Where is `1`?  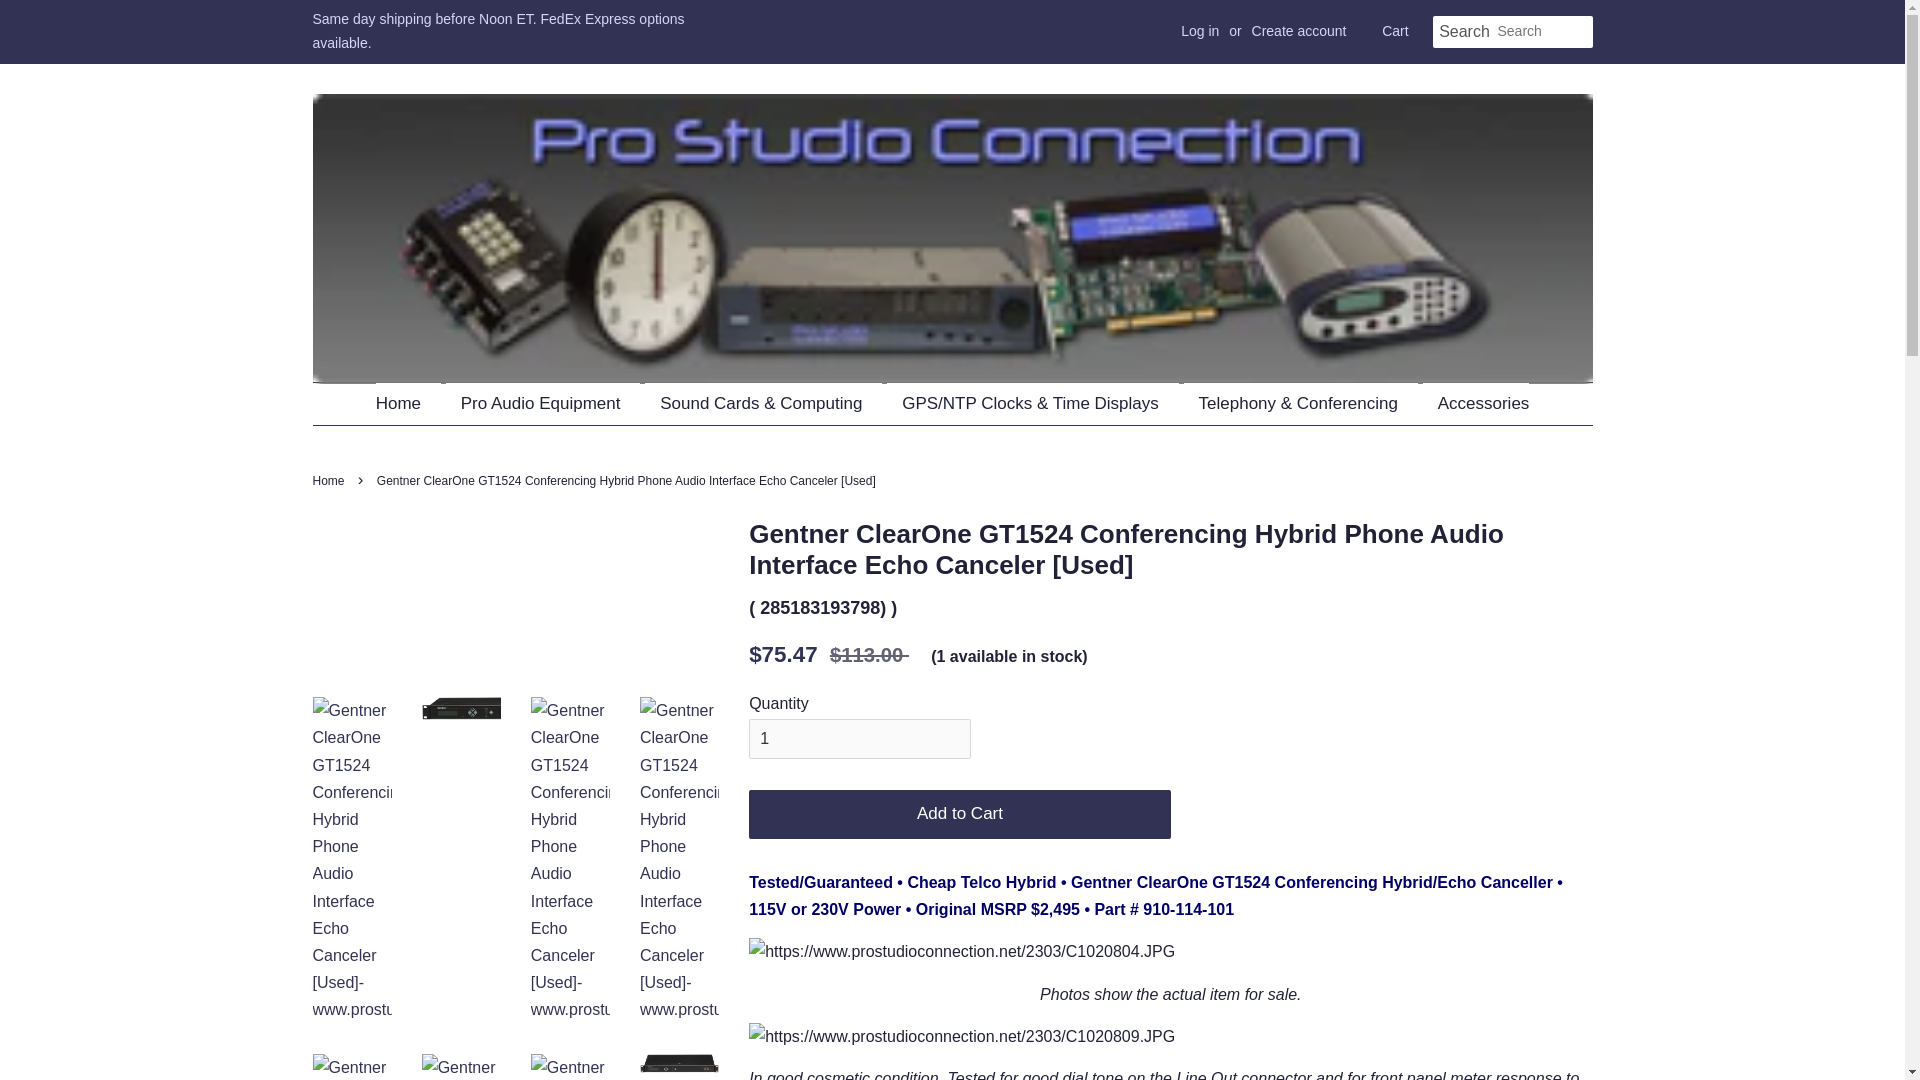 1 is located at coordinates (860, 740).